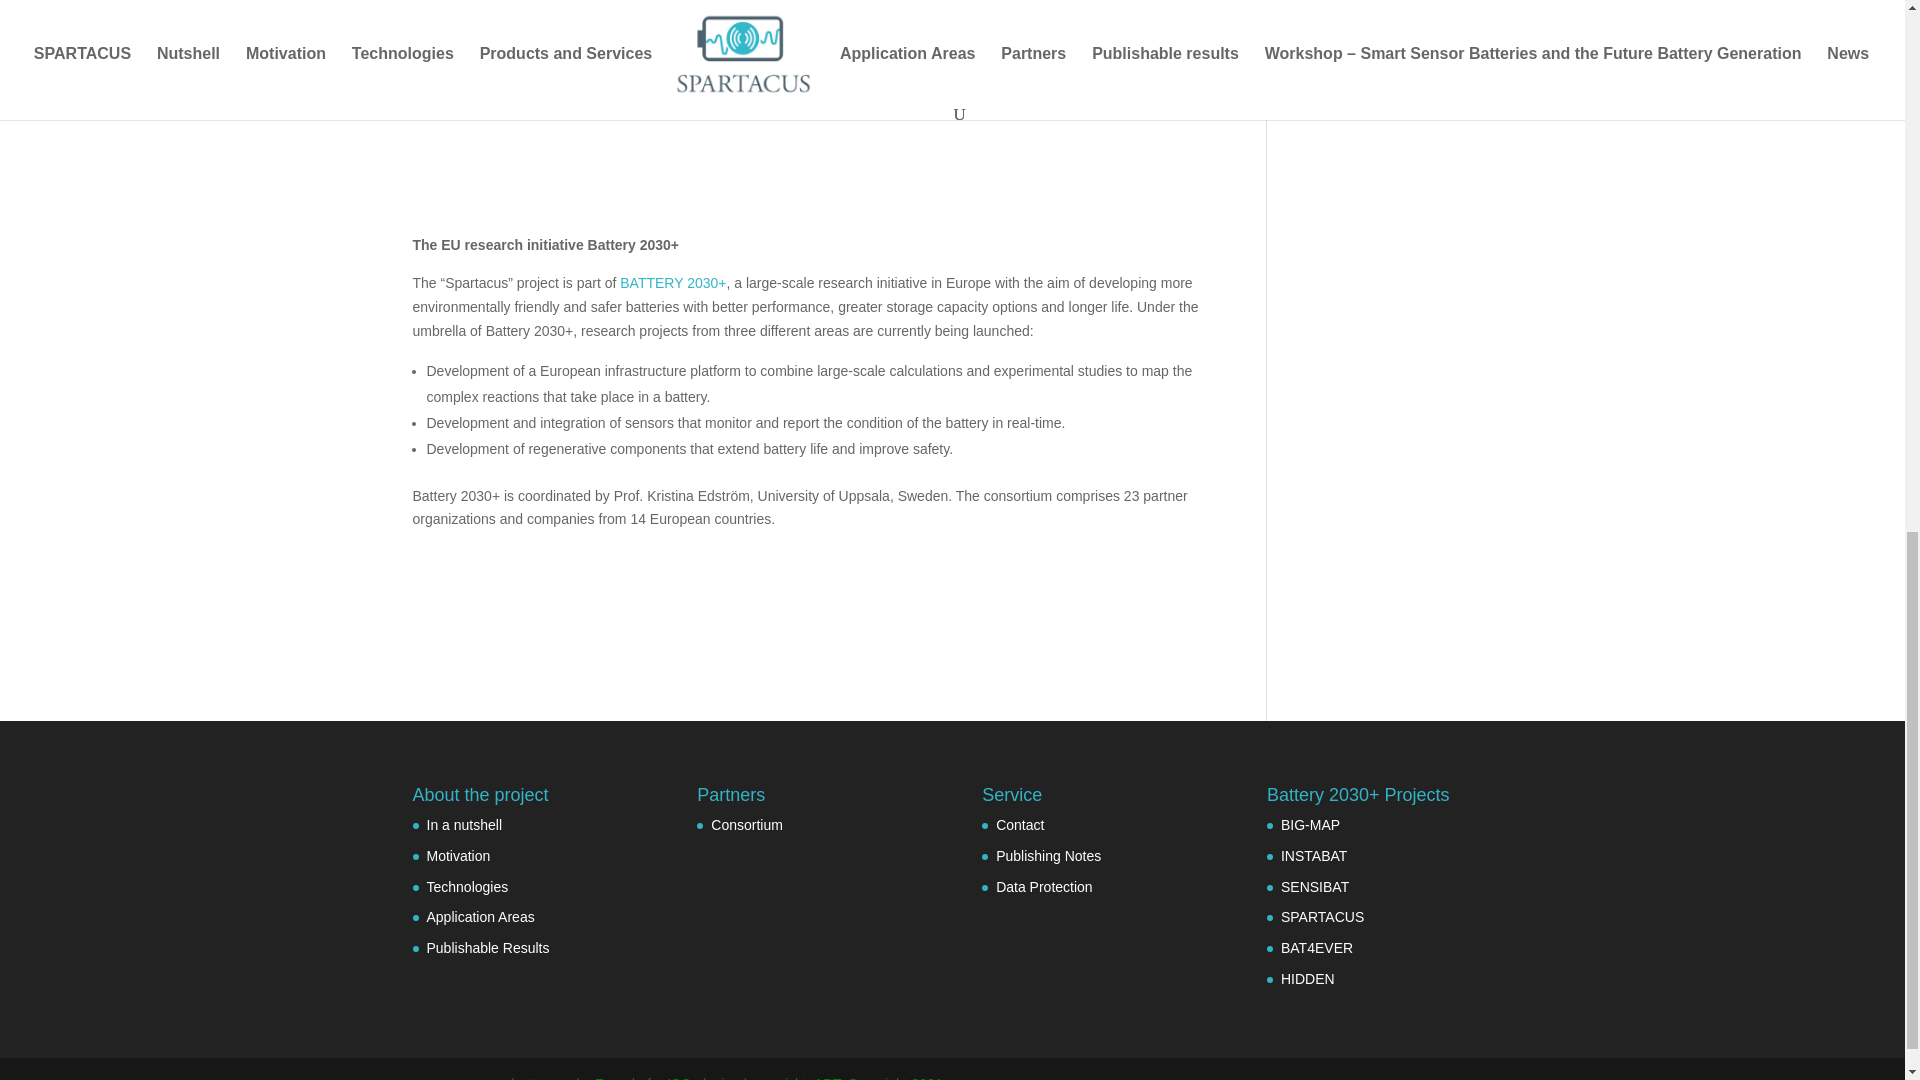 This screenshot has width=1920, height=1080. Describe the element at coordinates (746, 824) in the screenshot. I see `Consortium` at that location.